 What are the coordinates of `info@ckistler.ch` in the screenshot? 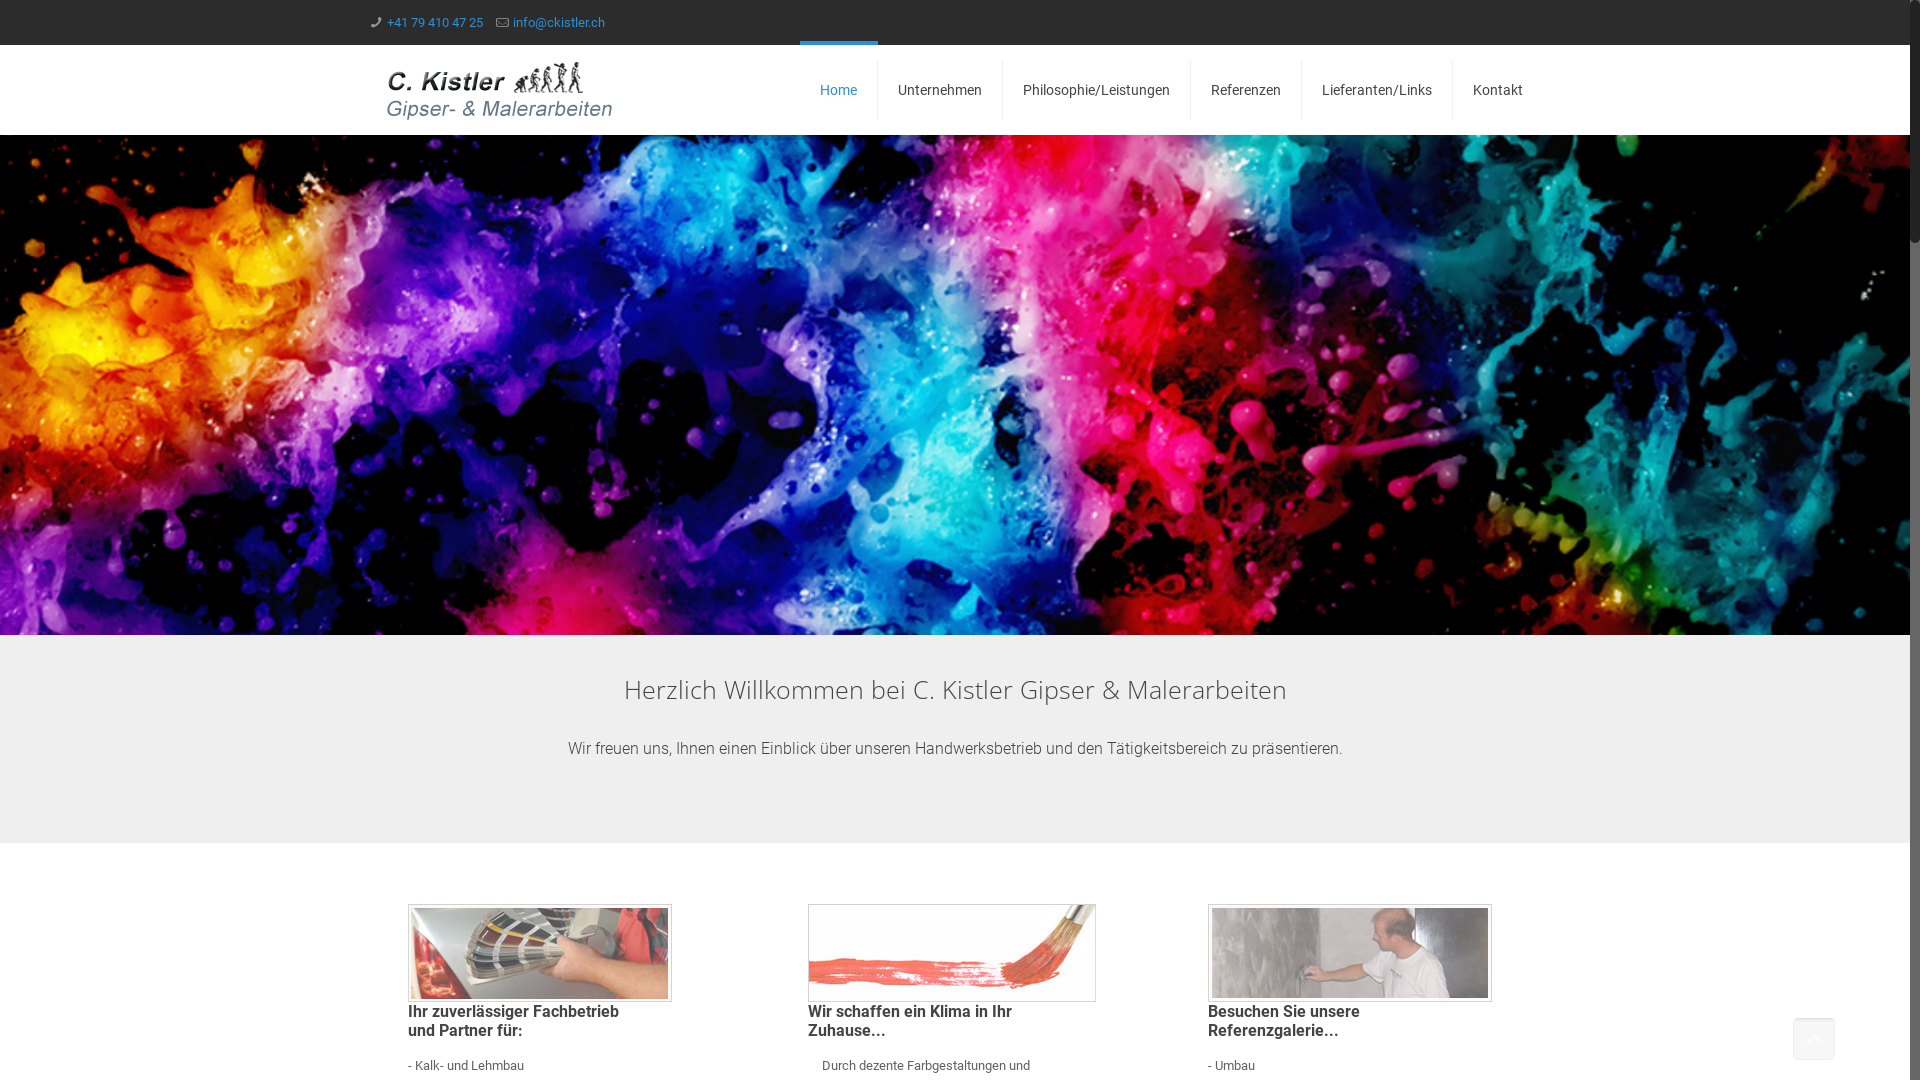 It's located at (559, 22).